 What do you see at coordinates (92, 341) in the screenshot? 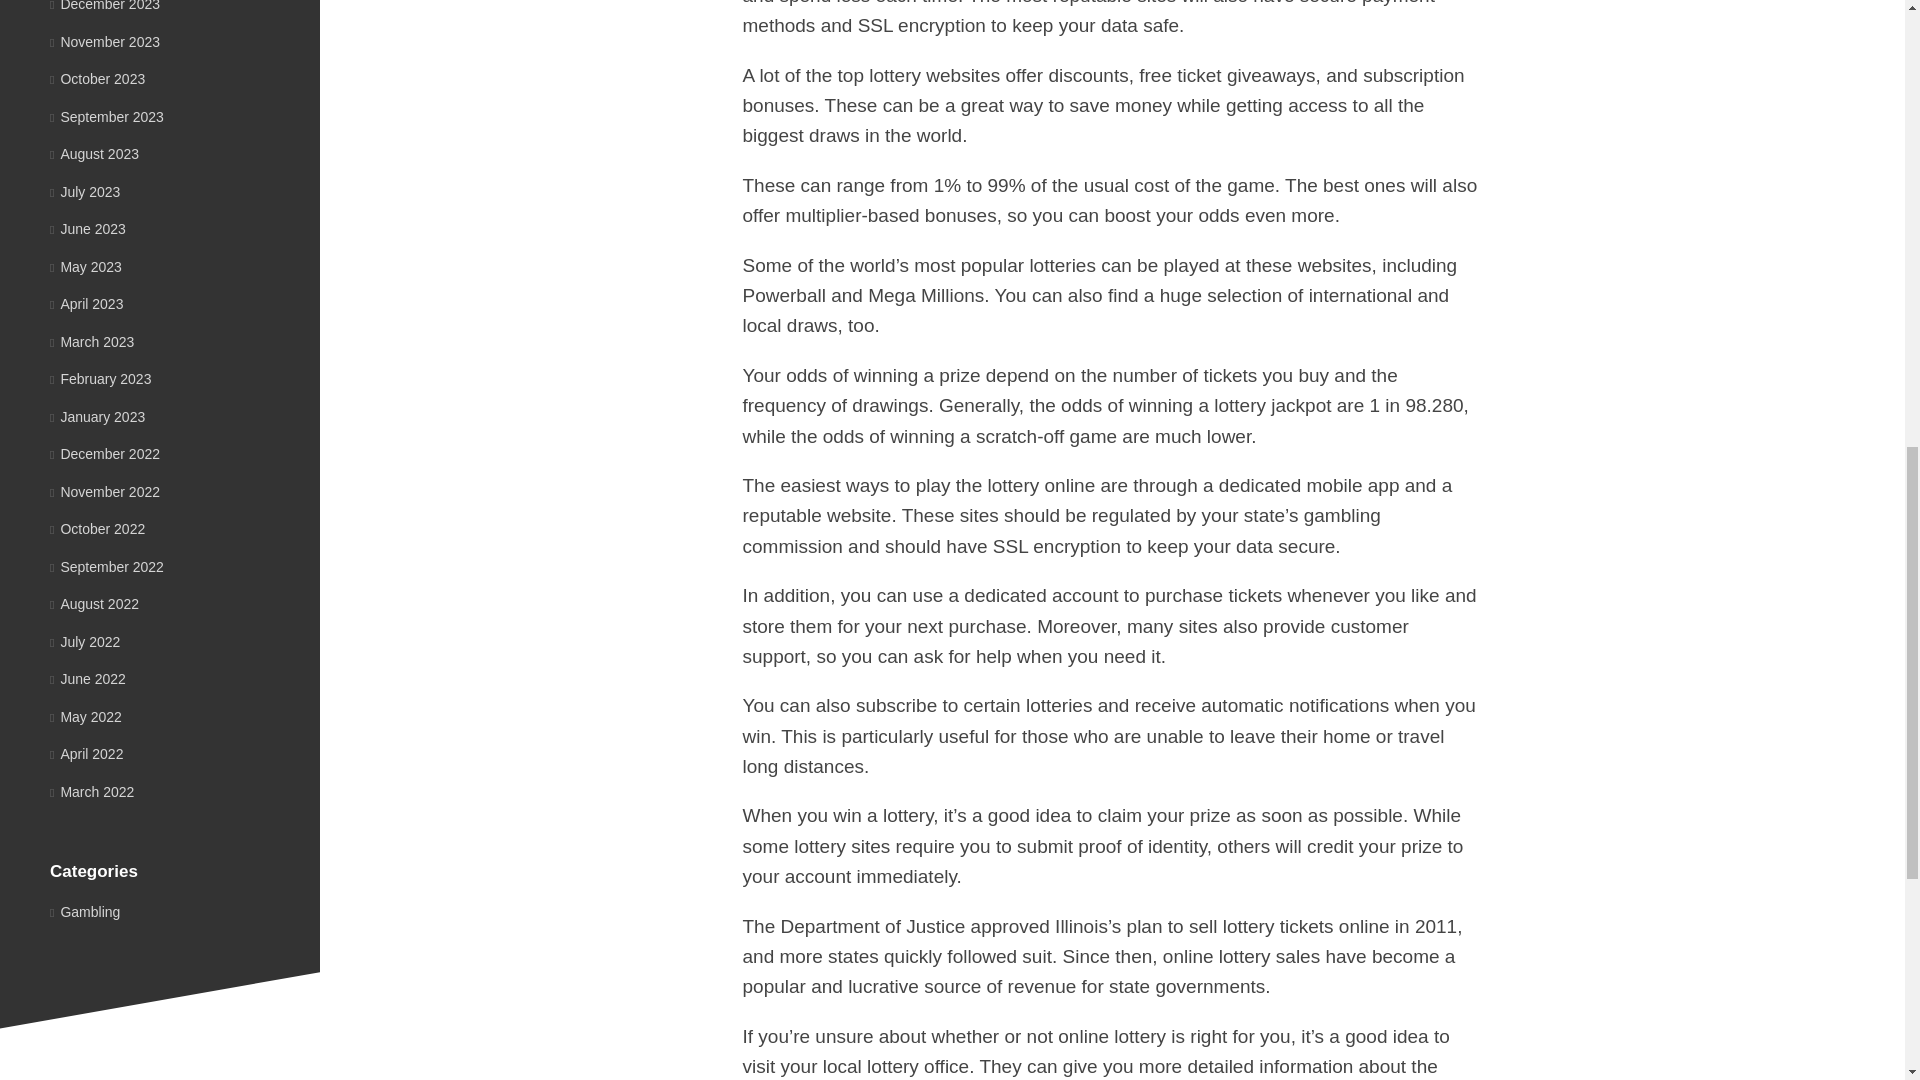
I see `March 2023` at bounding box center [92, 341].